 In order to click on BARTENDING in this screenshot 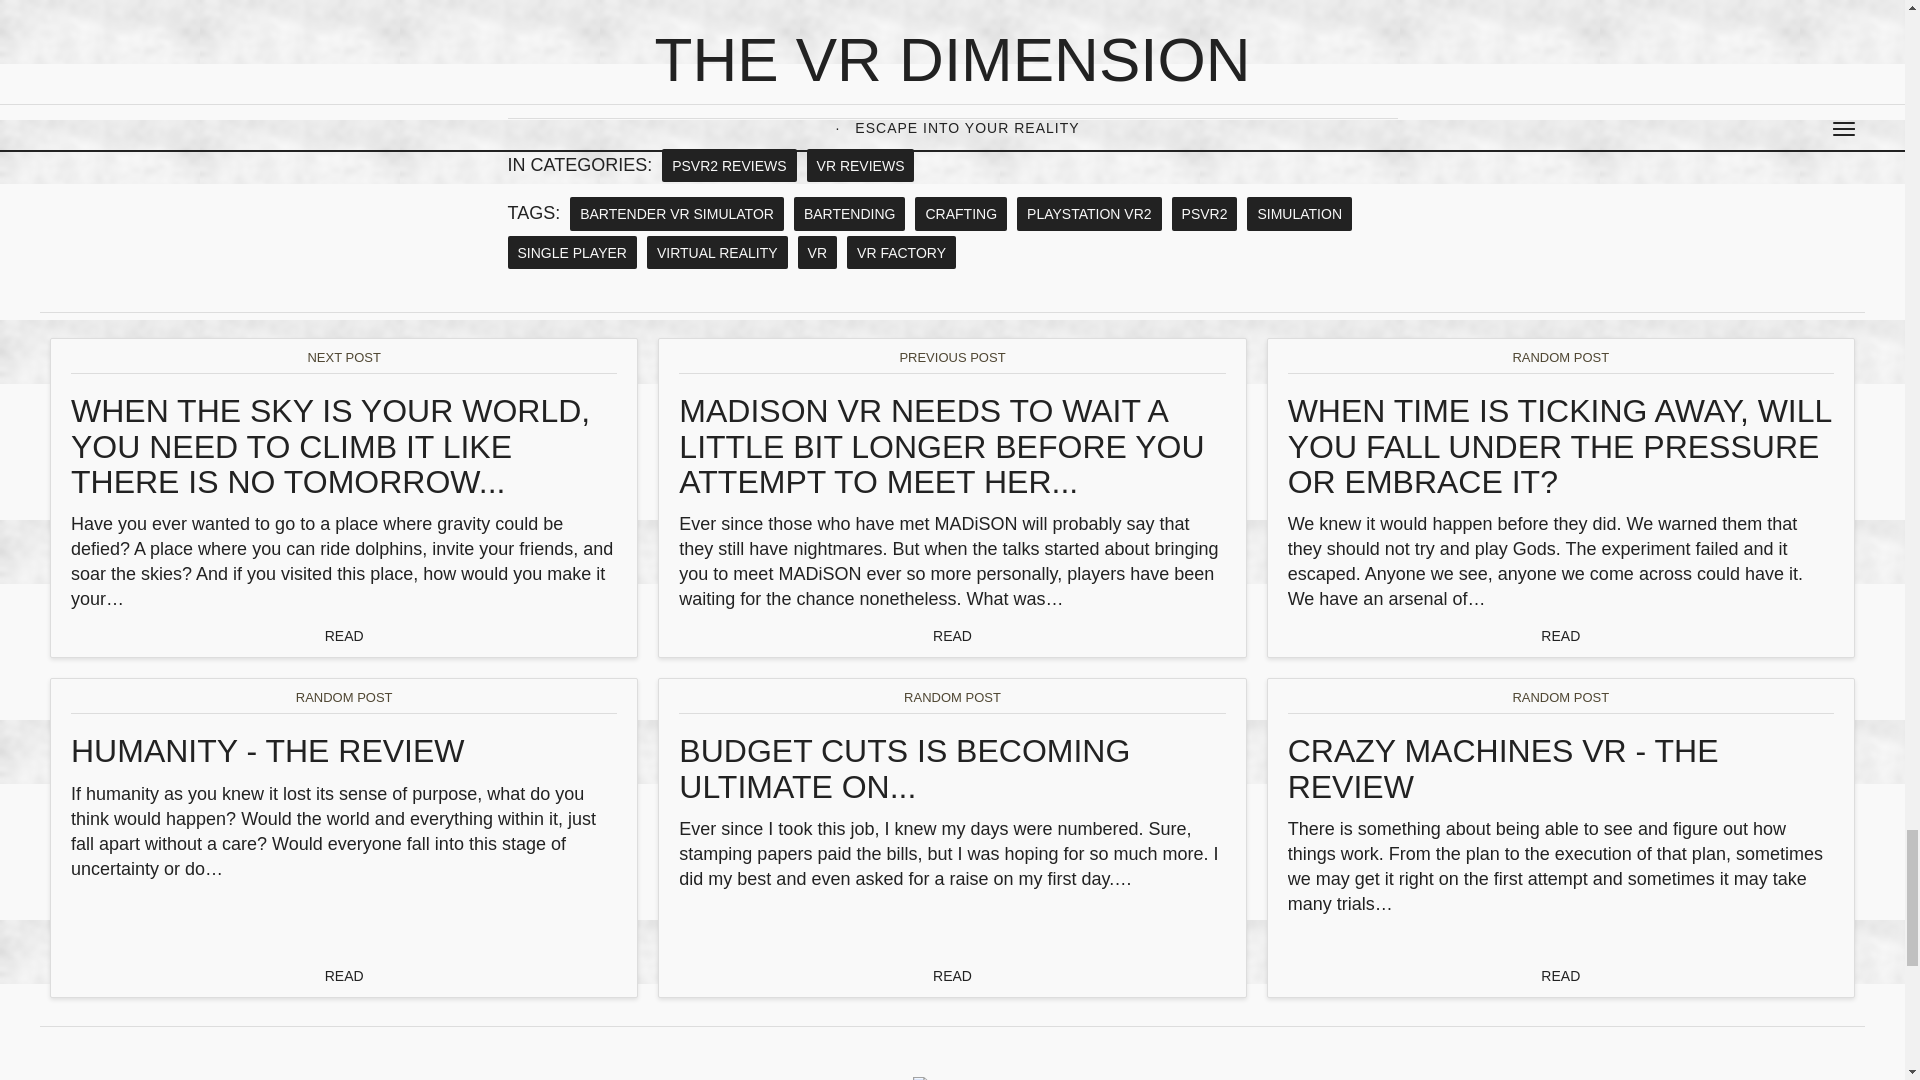, I will do `click(850, 213)`.